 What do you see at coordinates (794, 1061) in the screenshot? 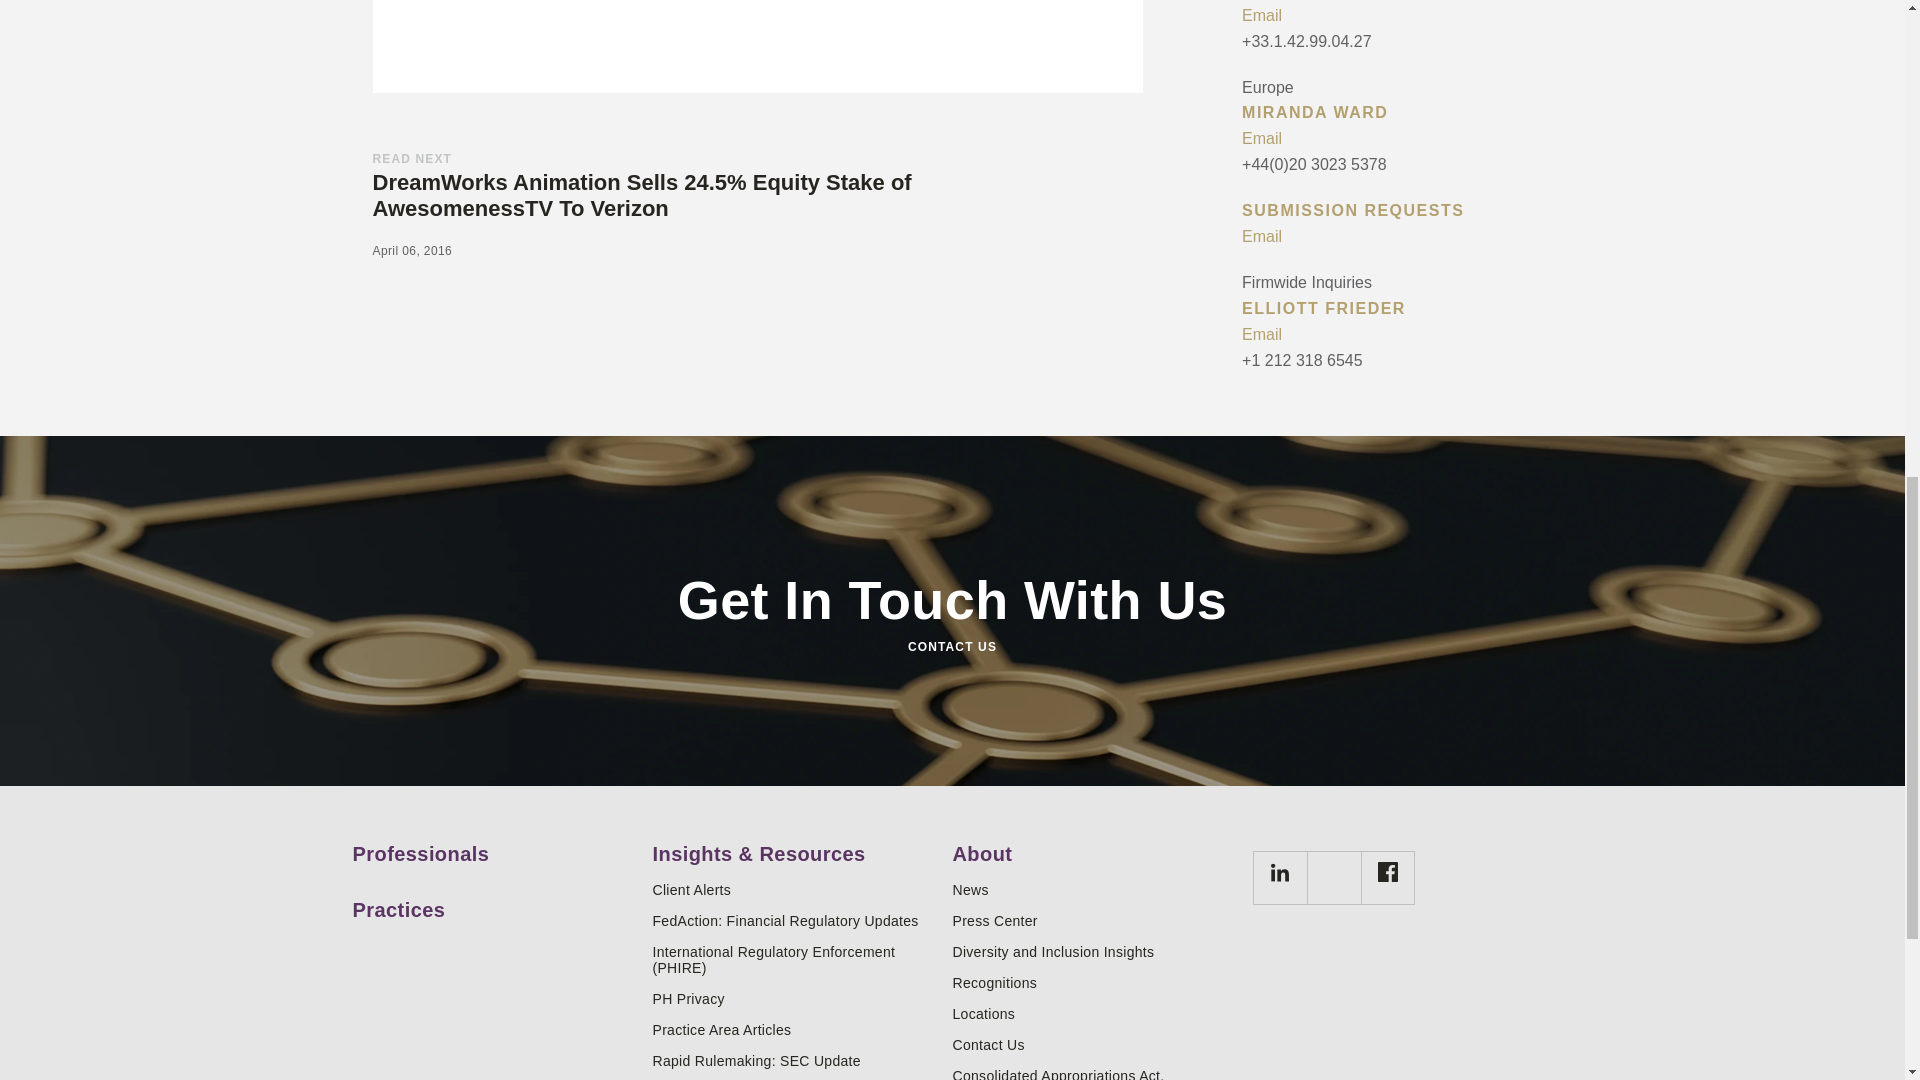
I see `Rapid Rulemaking: SEC Update` at bounding box center [794, 1061].